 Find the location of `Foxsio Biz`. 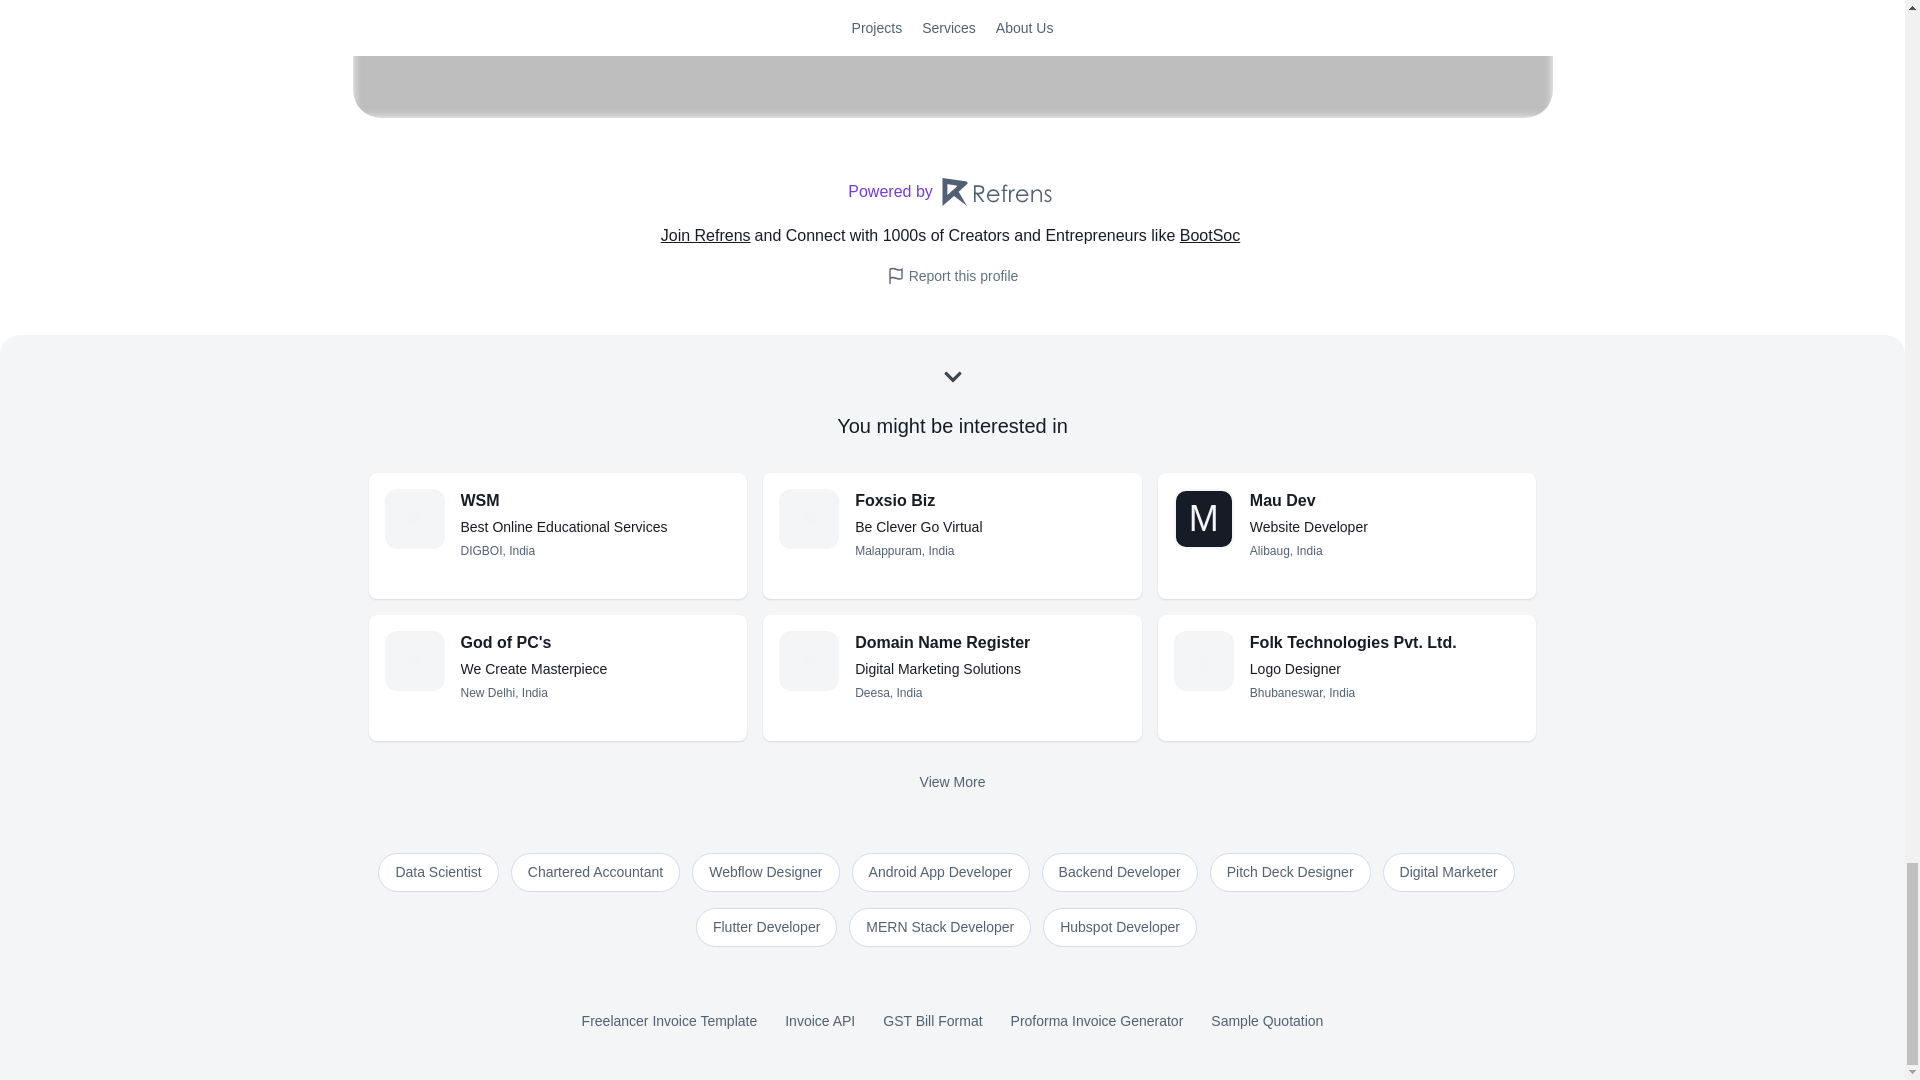

Foxsio Biz is located at coordinates (809, 518).